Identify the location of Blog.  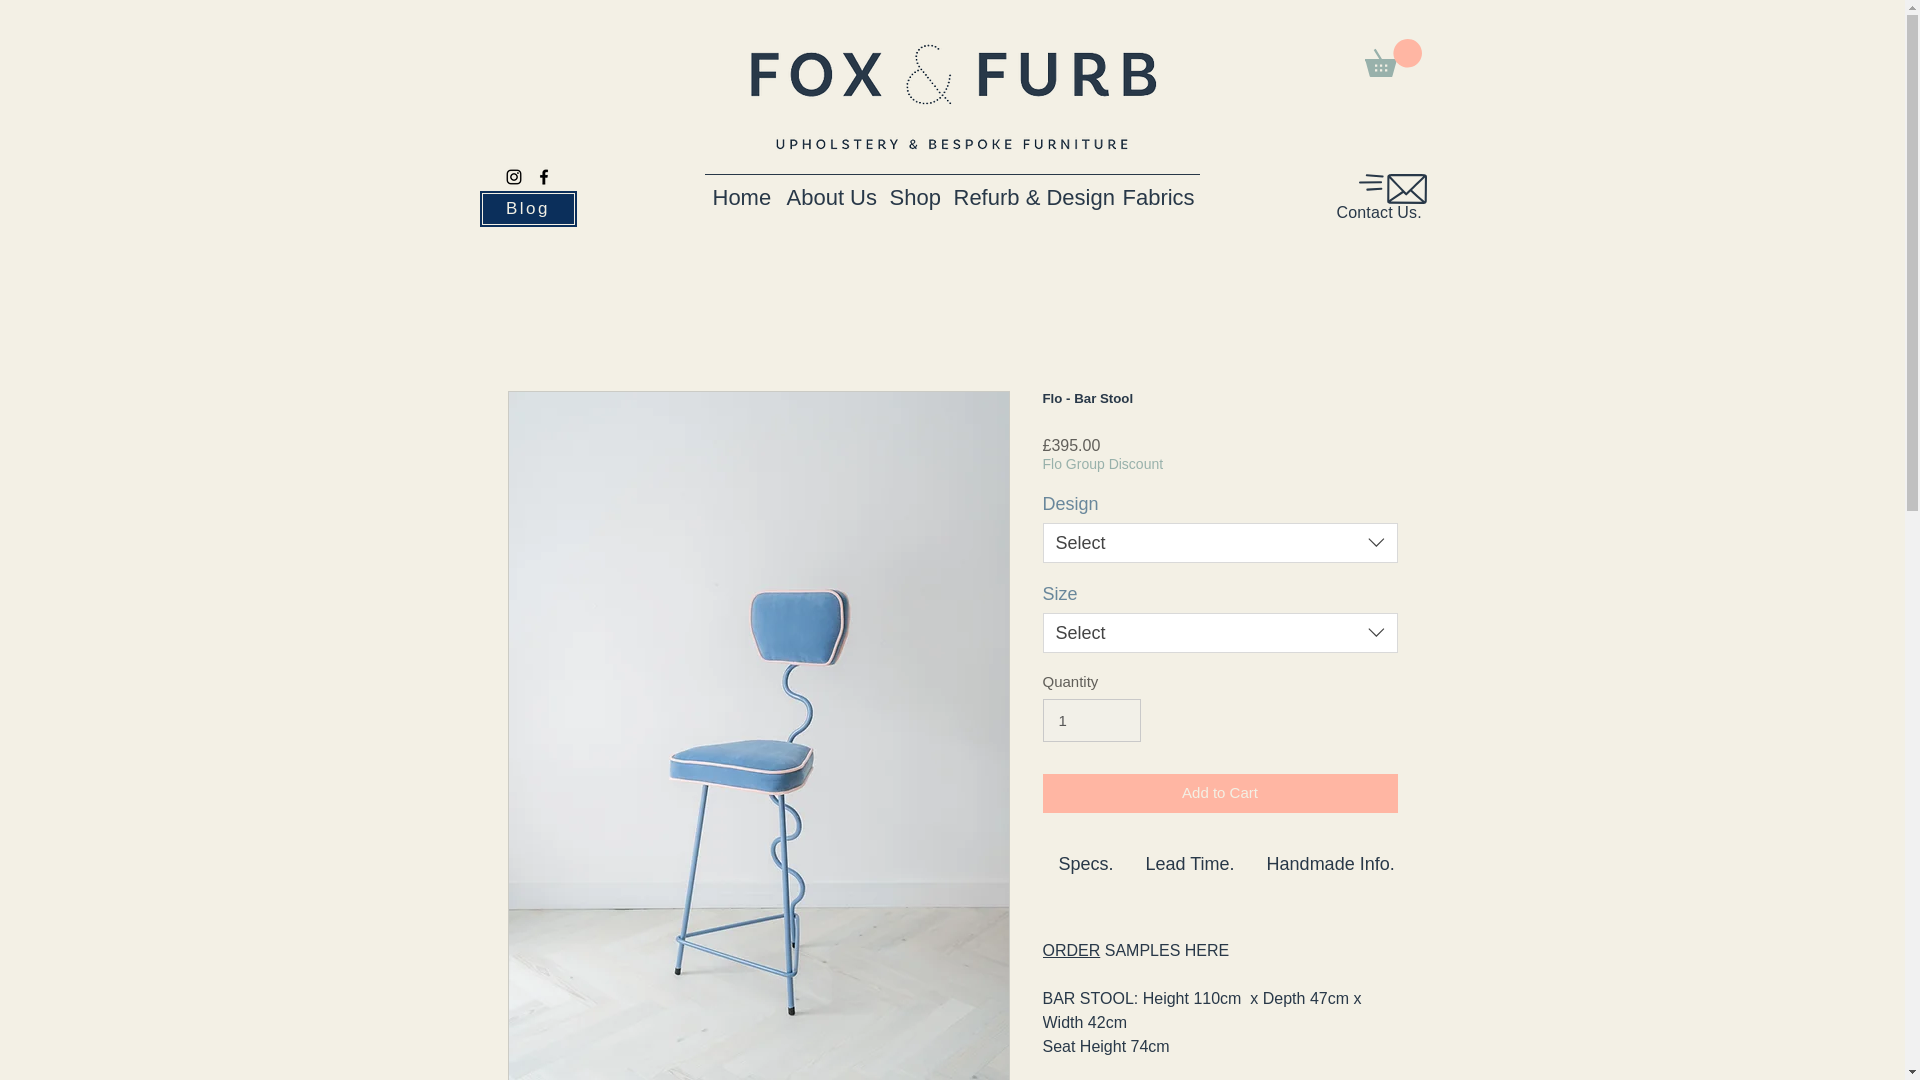
(528, 208).